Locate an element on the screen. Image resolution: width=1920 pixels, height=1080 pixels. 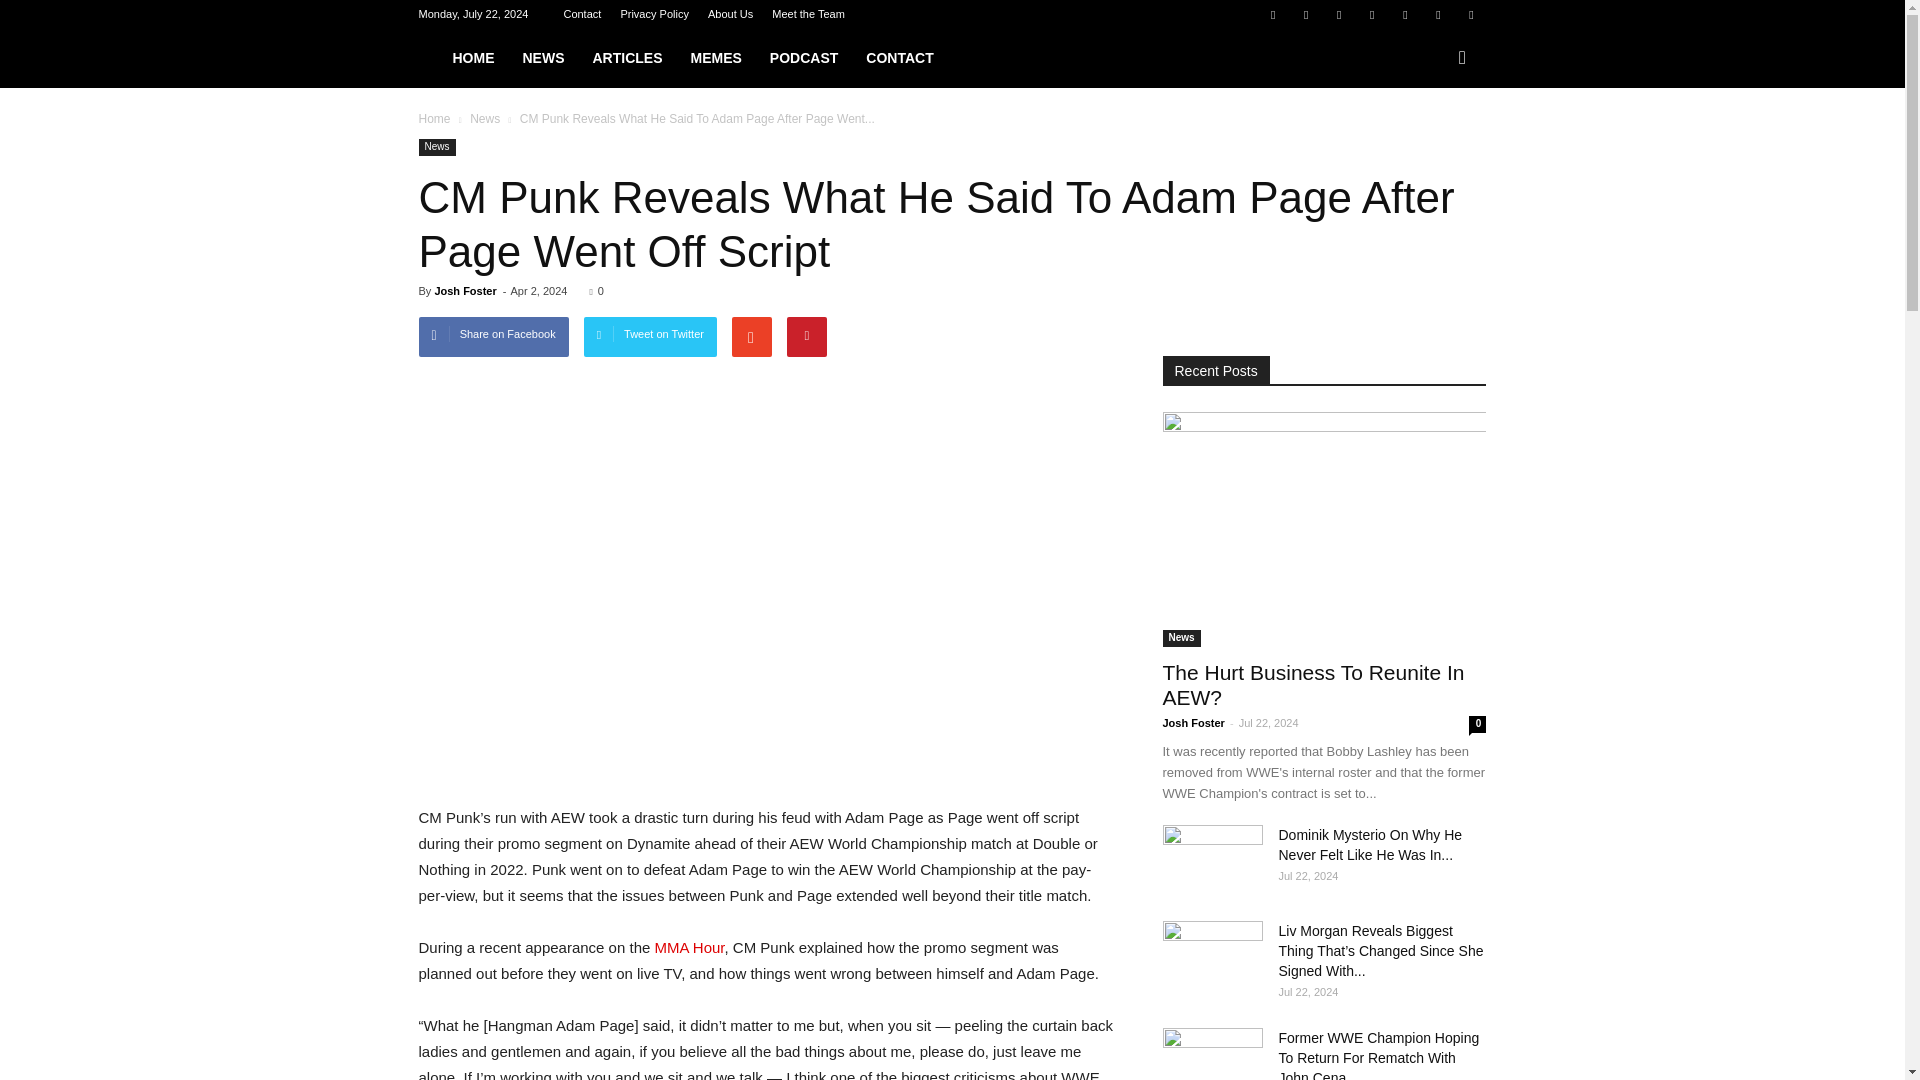
Twitter is located at coordinates (1438, 14).